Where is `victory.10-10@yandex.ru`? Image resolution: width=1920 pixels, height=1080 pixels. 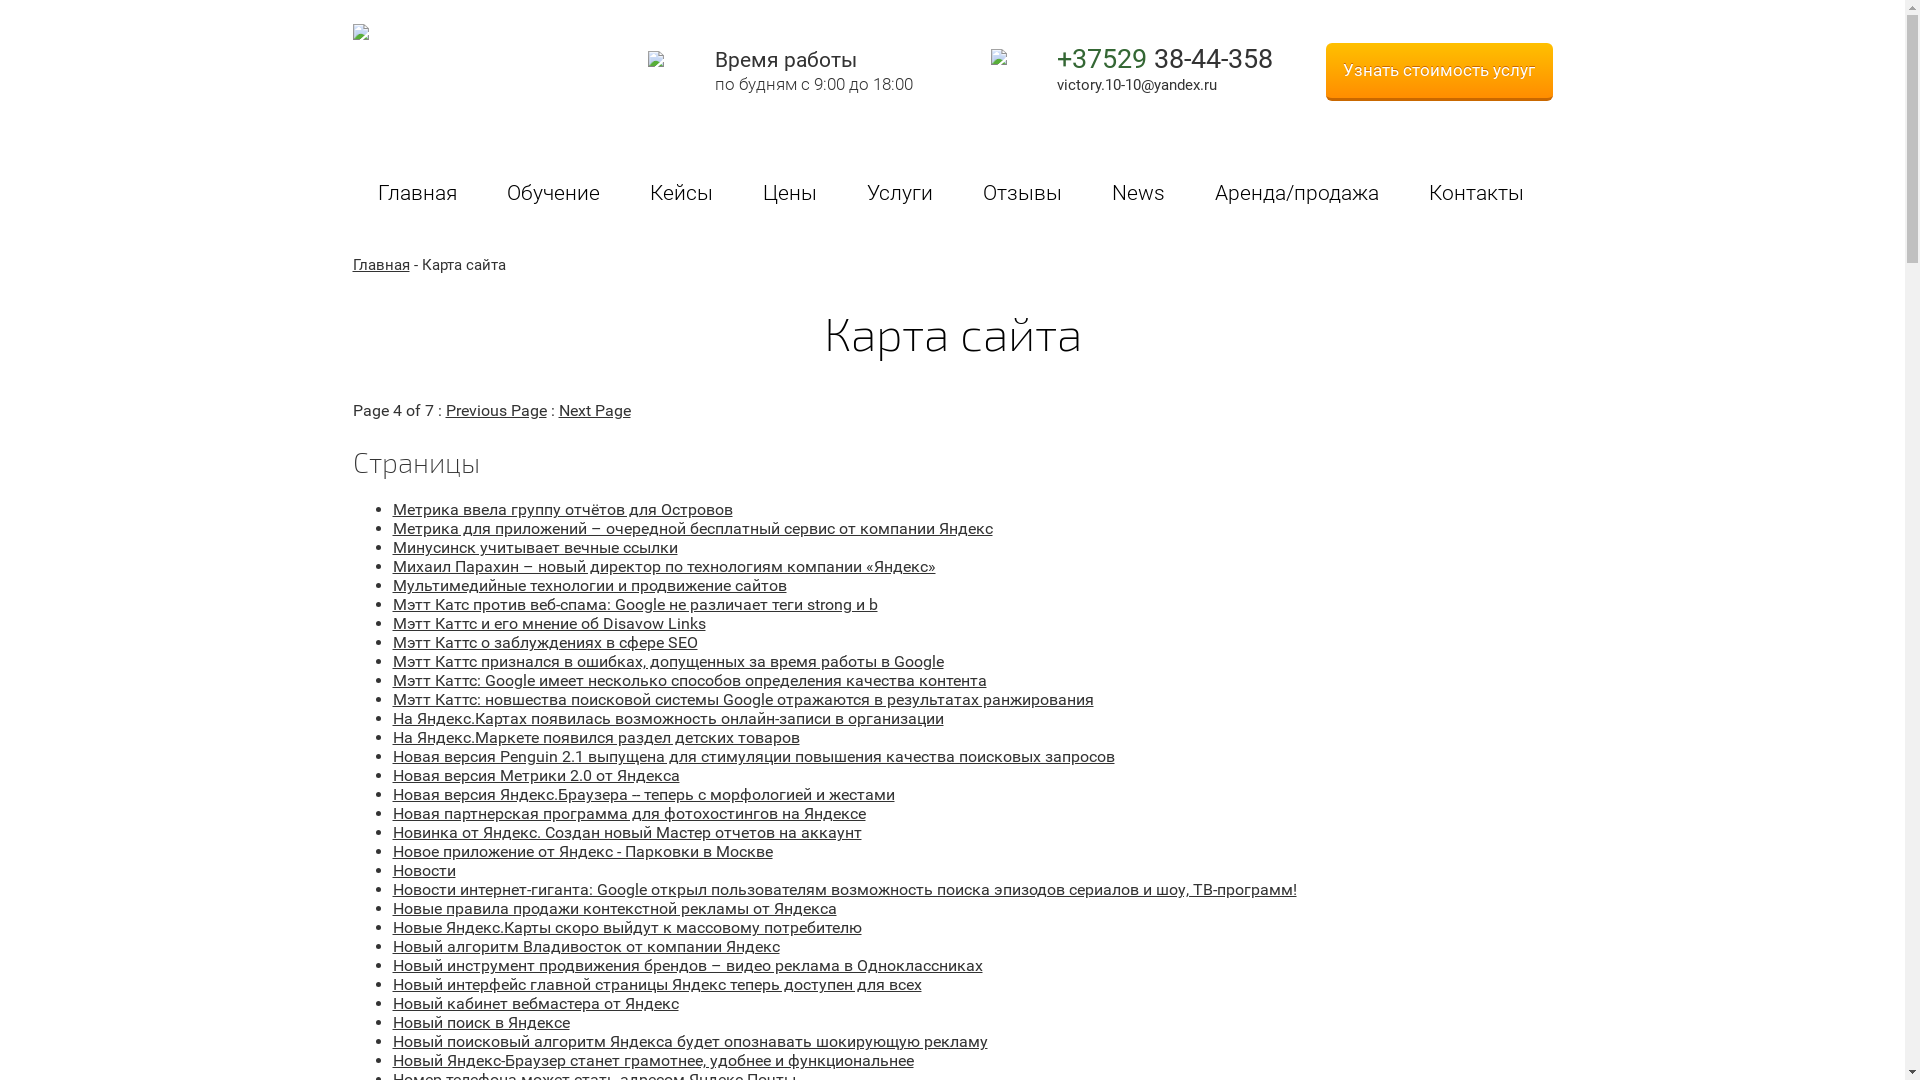
victory.10-10@yandex.ru is located at coordinates (1136, 85).